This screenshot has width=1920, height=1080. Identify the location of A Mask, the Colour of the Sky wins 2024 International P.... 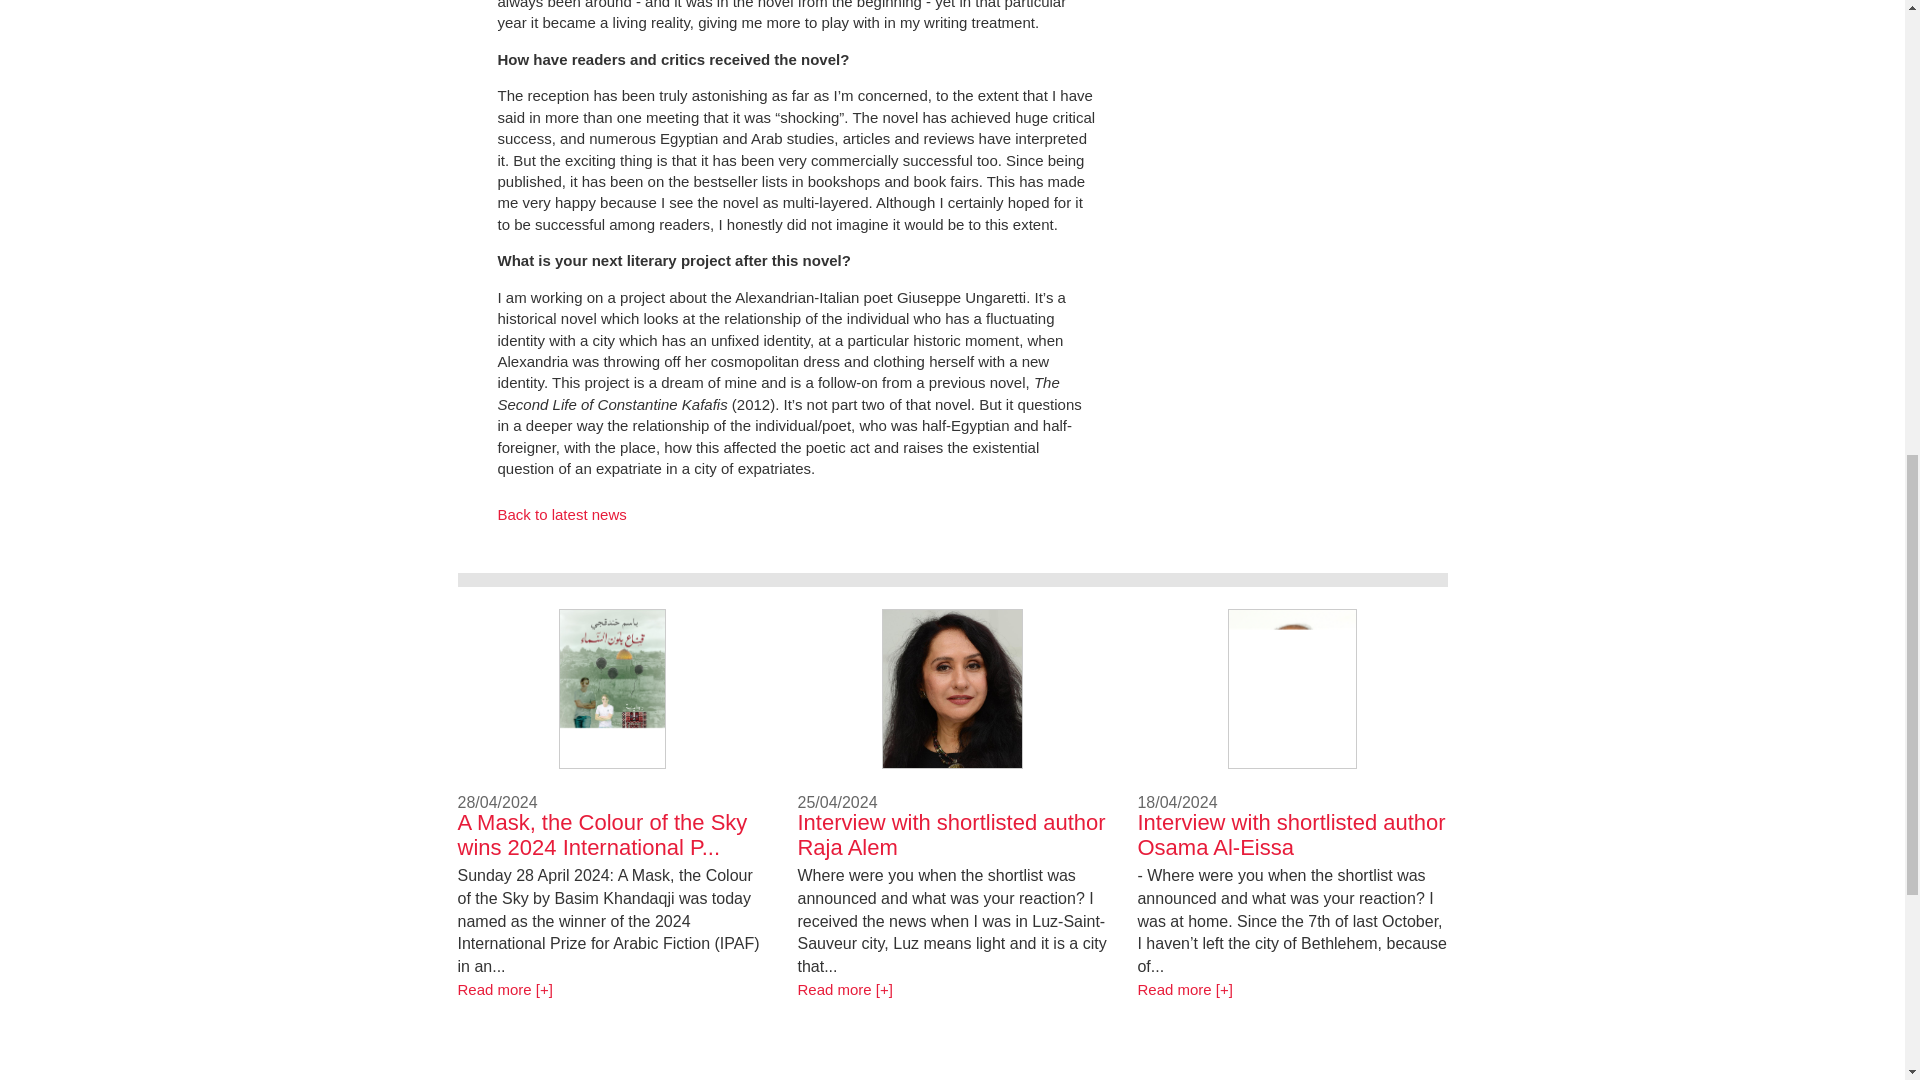
(603, 834).